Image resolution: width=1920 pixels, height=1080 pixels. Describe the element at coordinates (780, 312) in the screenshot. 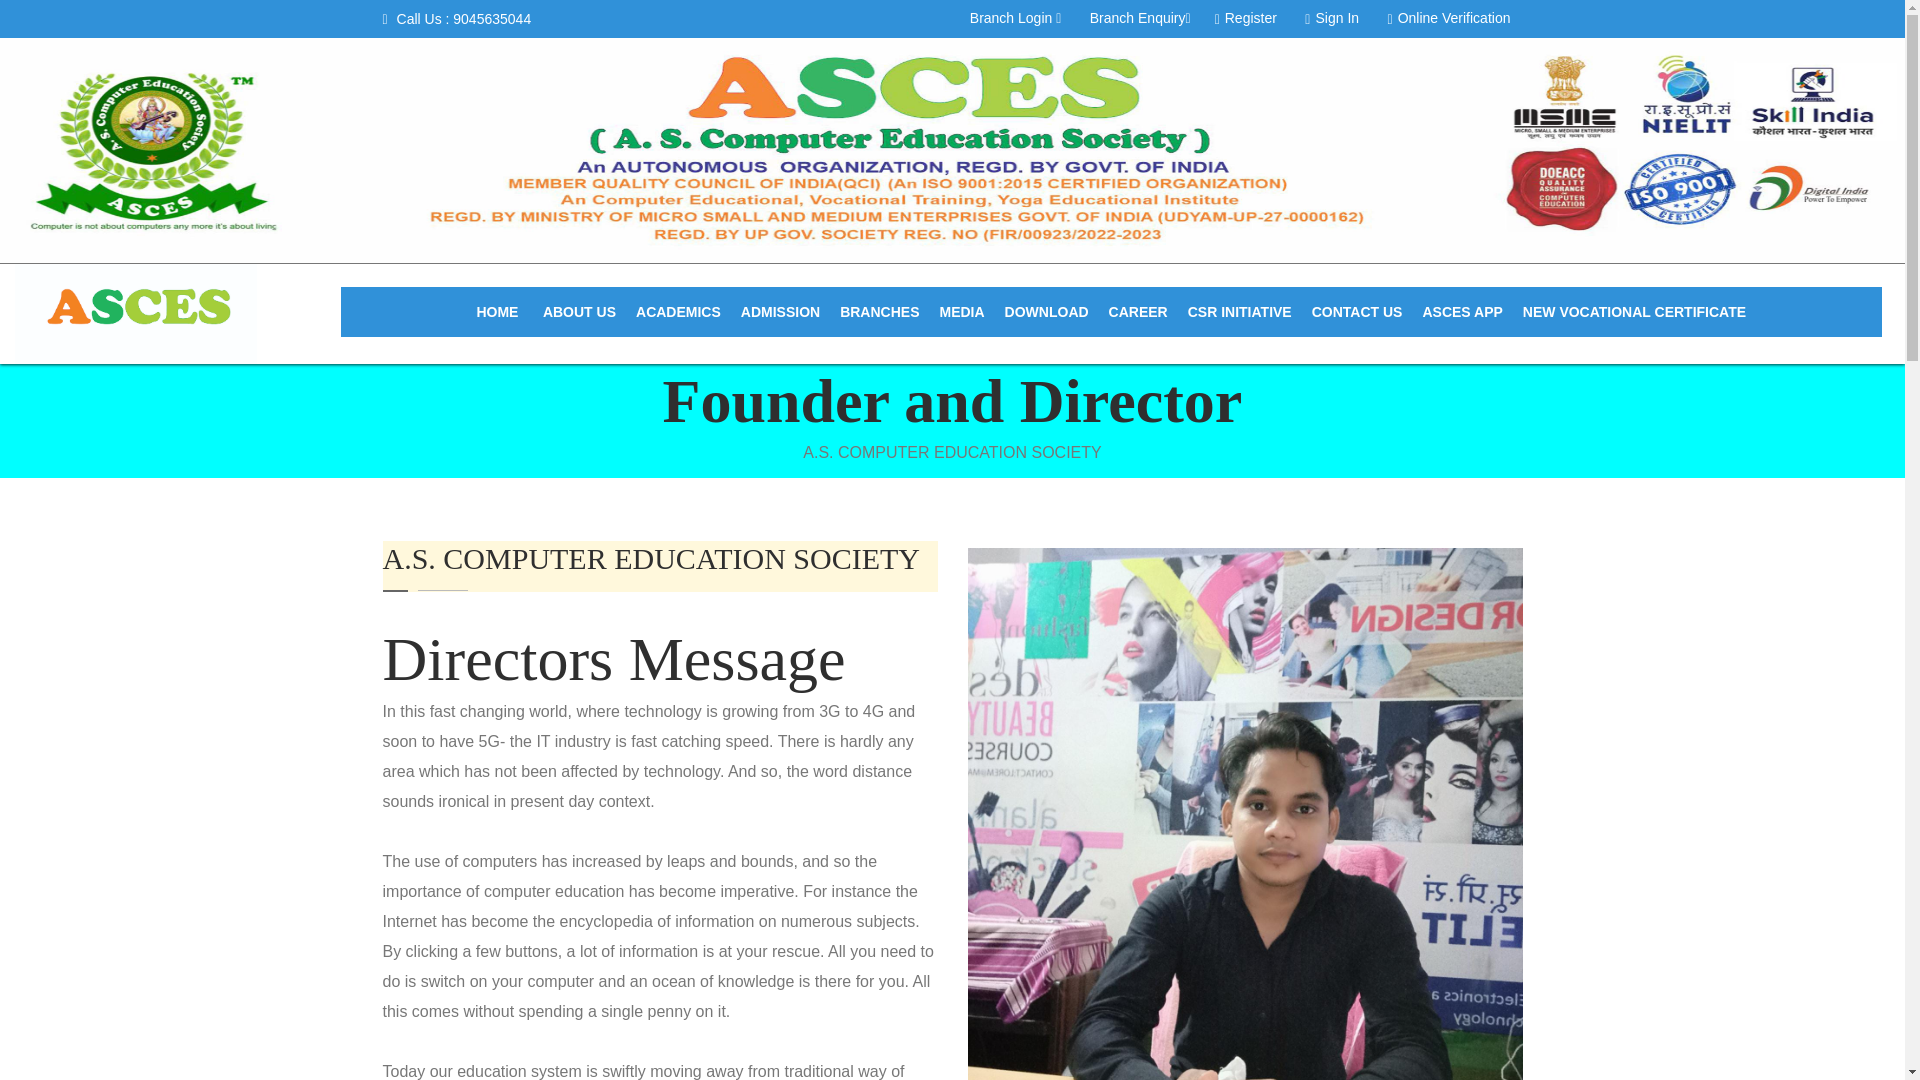

I see `ADMISSION` at that location.